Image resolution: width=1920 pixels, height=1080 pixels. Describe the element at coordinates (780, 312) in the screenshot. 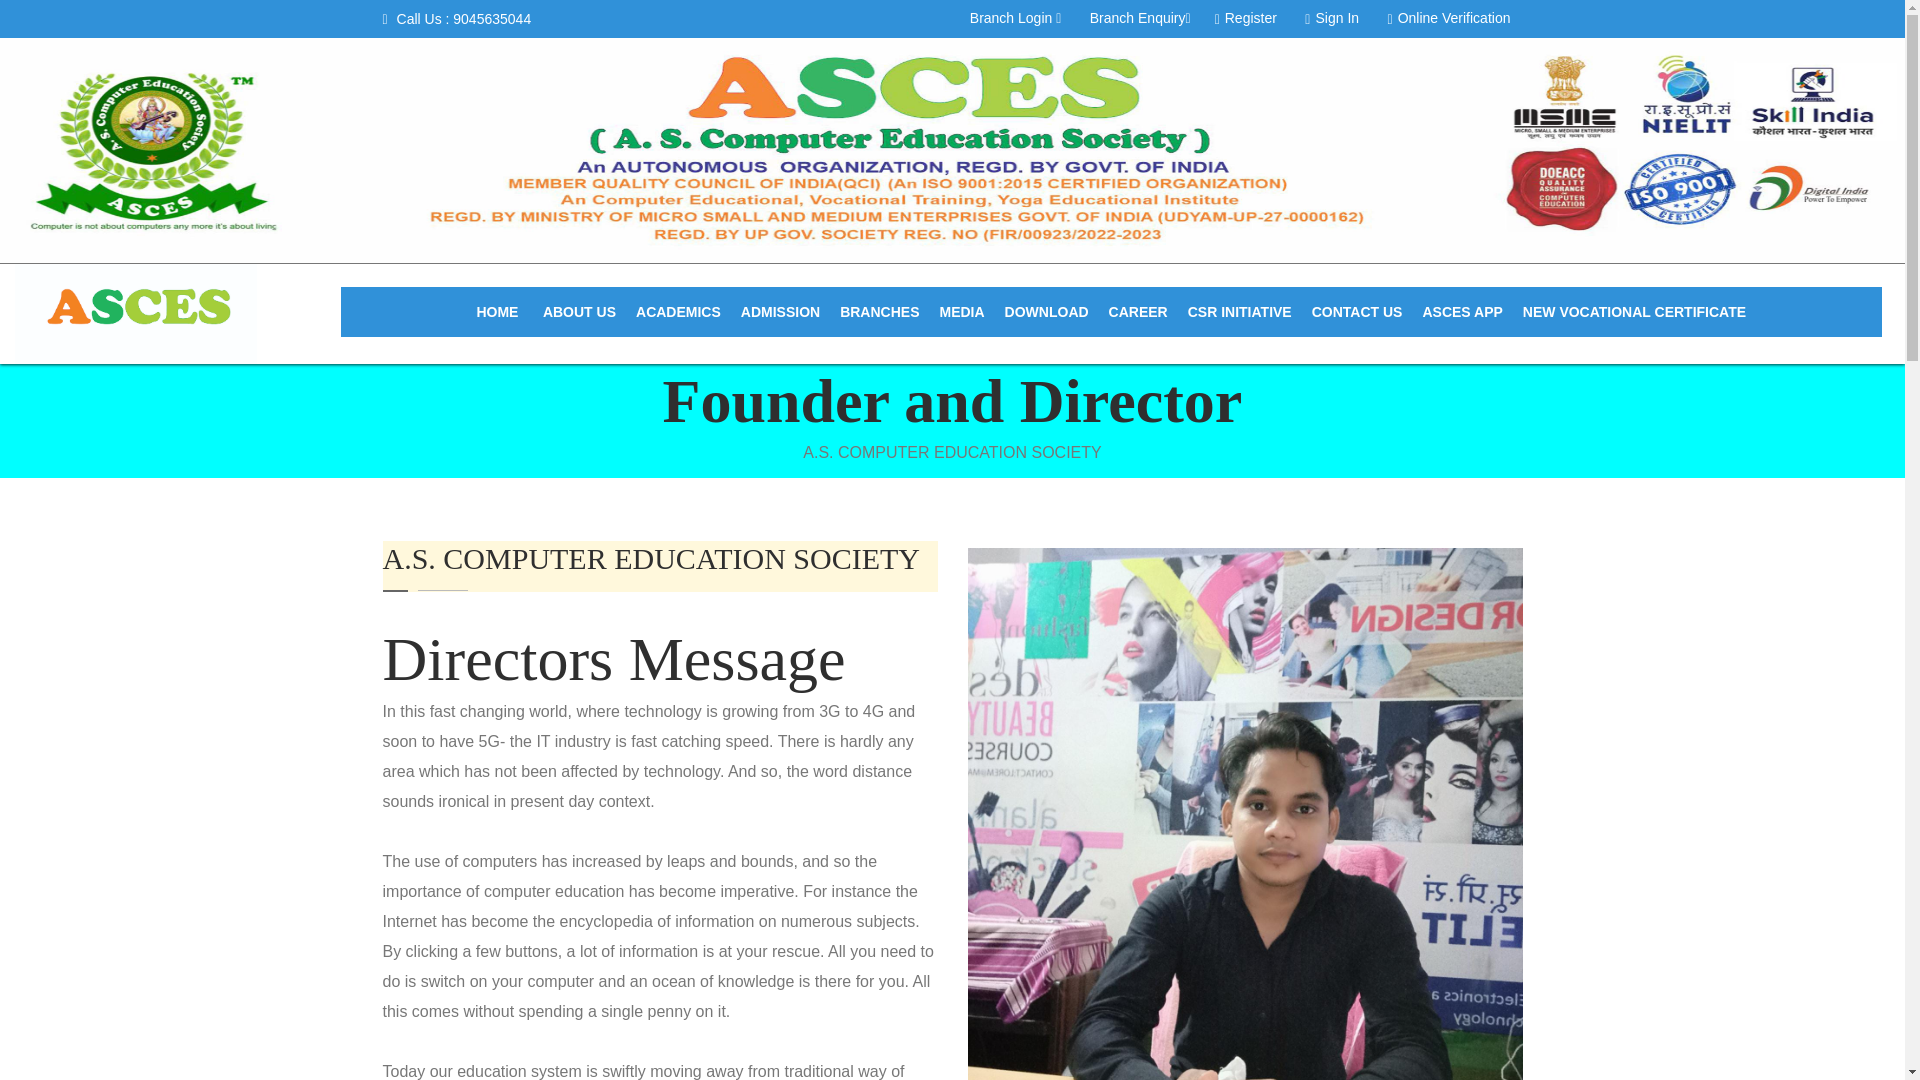

I see `ADMISSION` at that location.